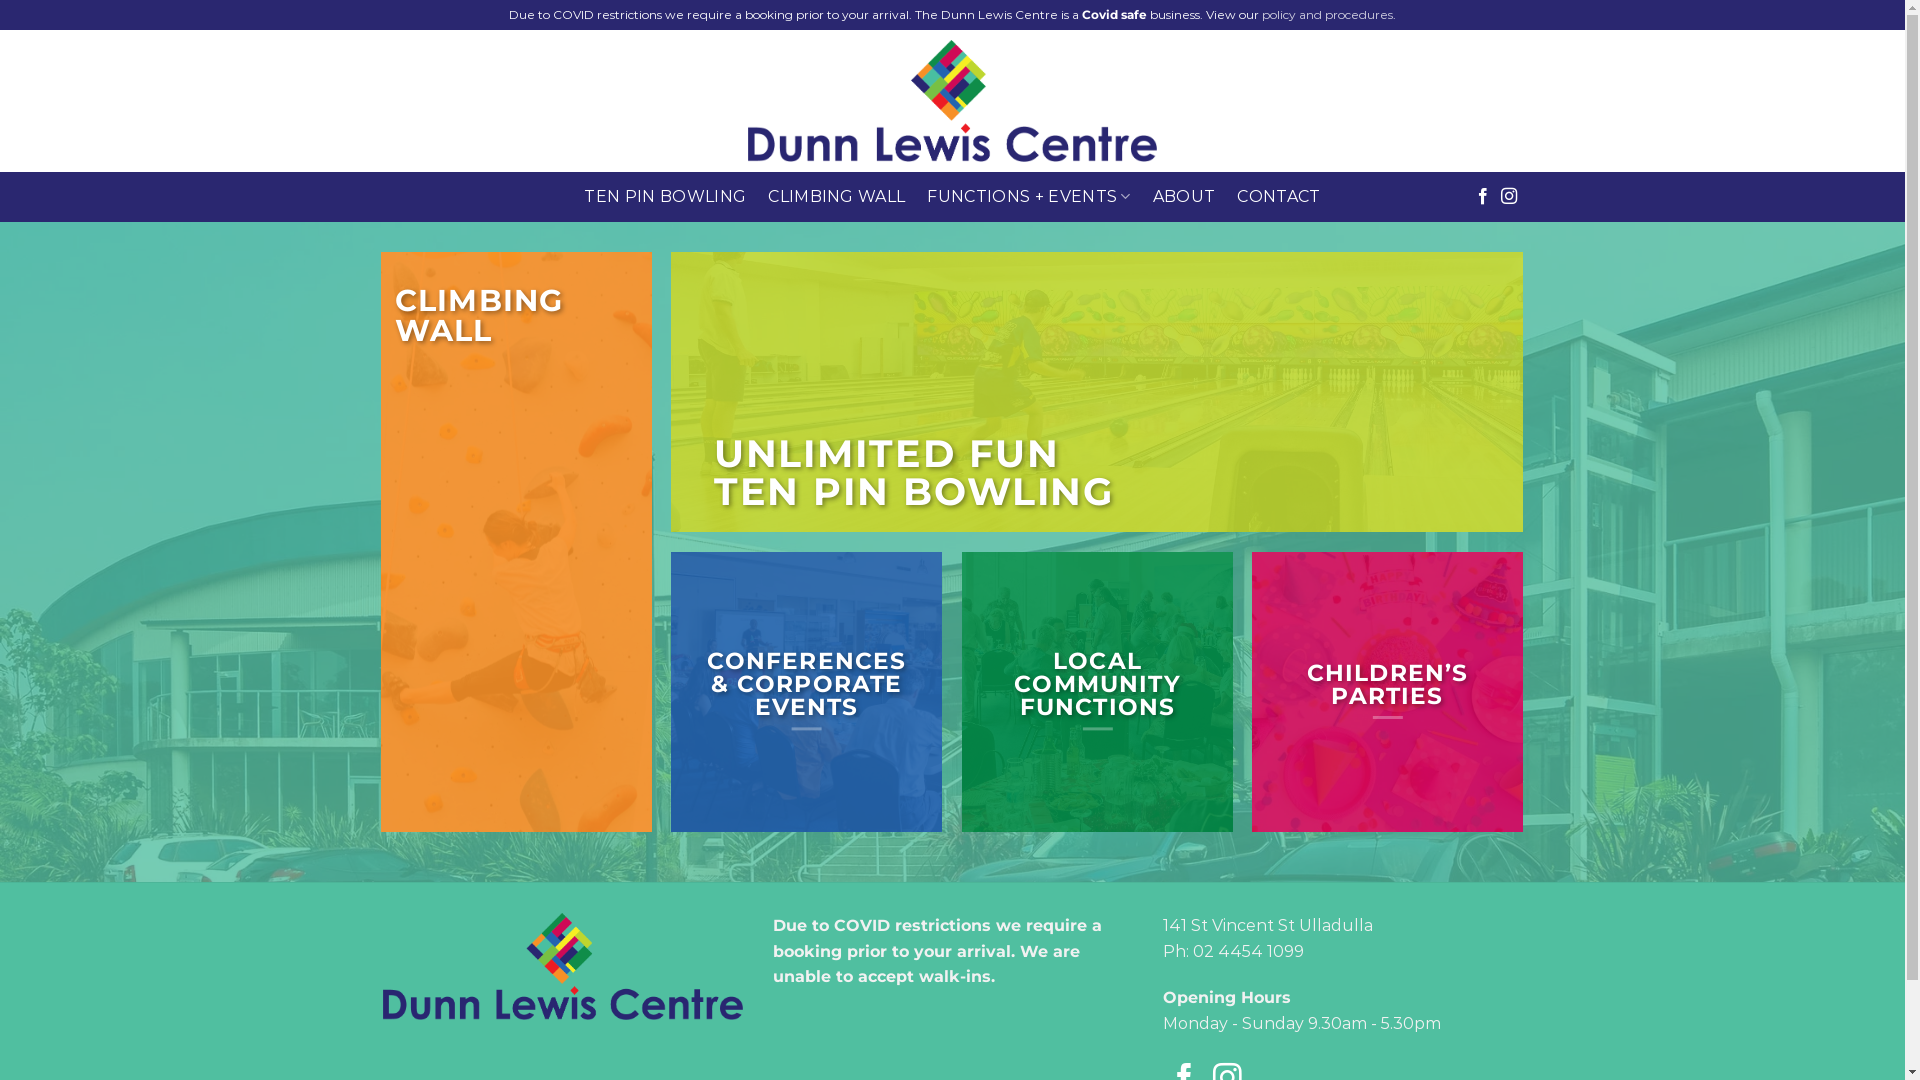 Image resolution: width=1920 pixels, height=1080 pixels. What do you see at coordinates (665, 197) in the screenshot?
I see `TEN PIN BOWLING` at bounding box center [665, 197].